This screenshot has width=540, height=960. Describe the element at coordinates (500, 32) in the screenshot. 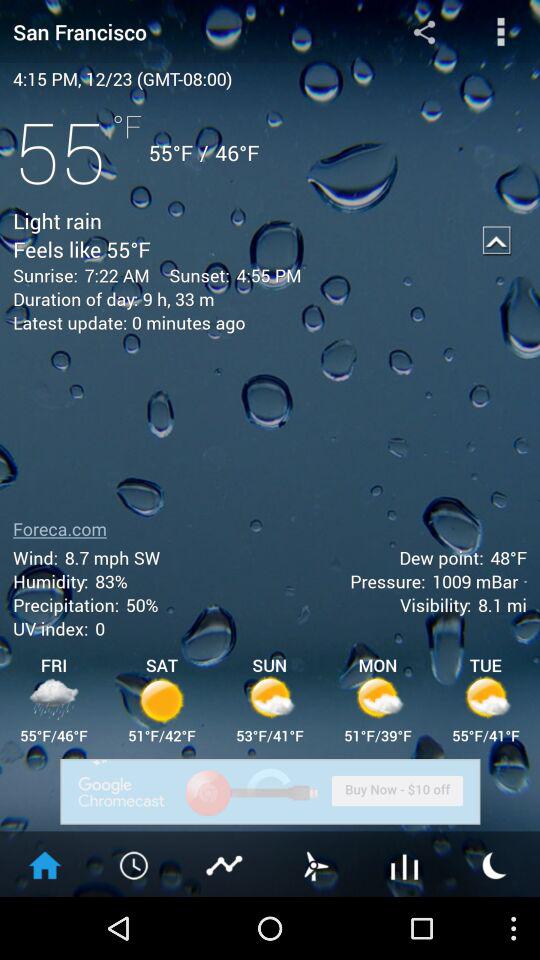

I see `options` at that location.